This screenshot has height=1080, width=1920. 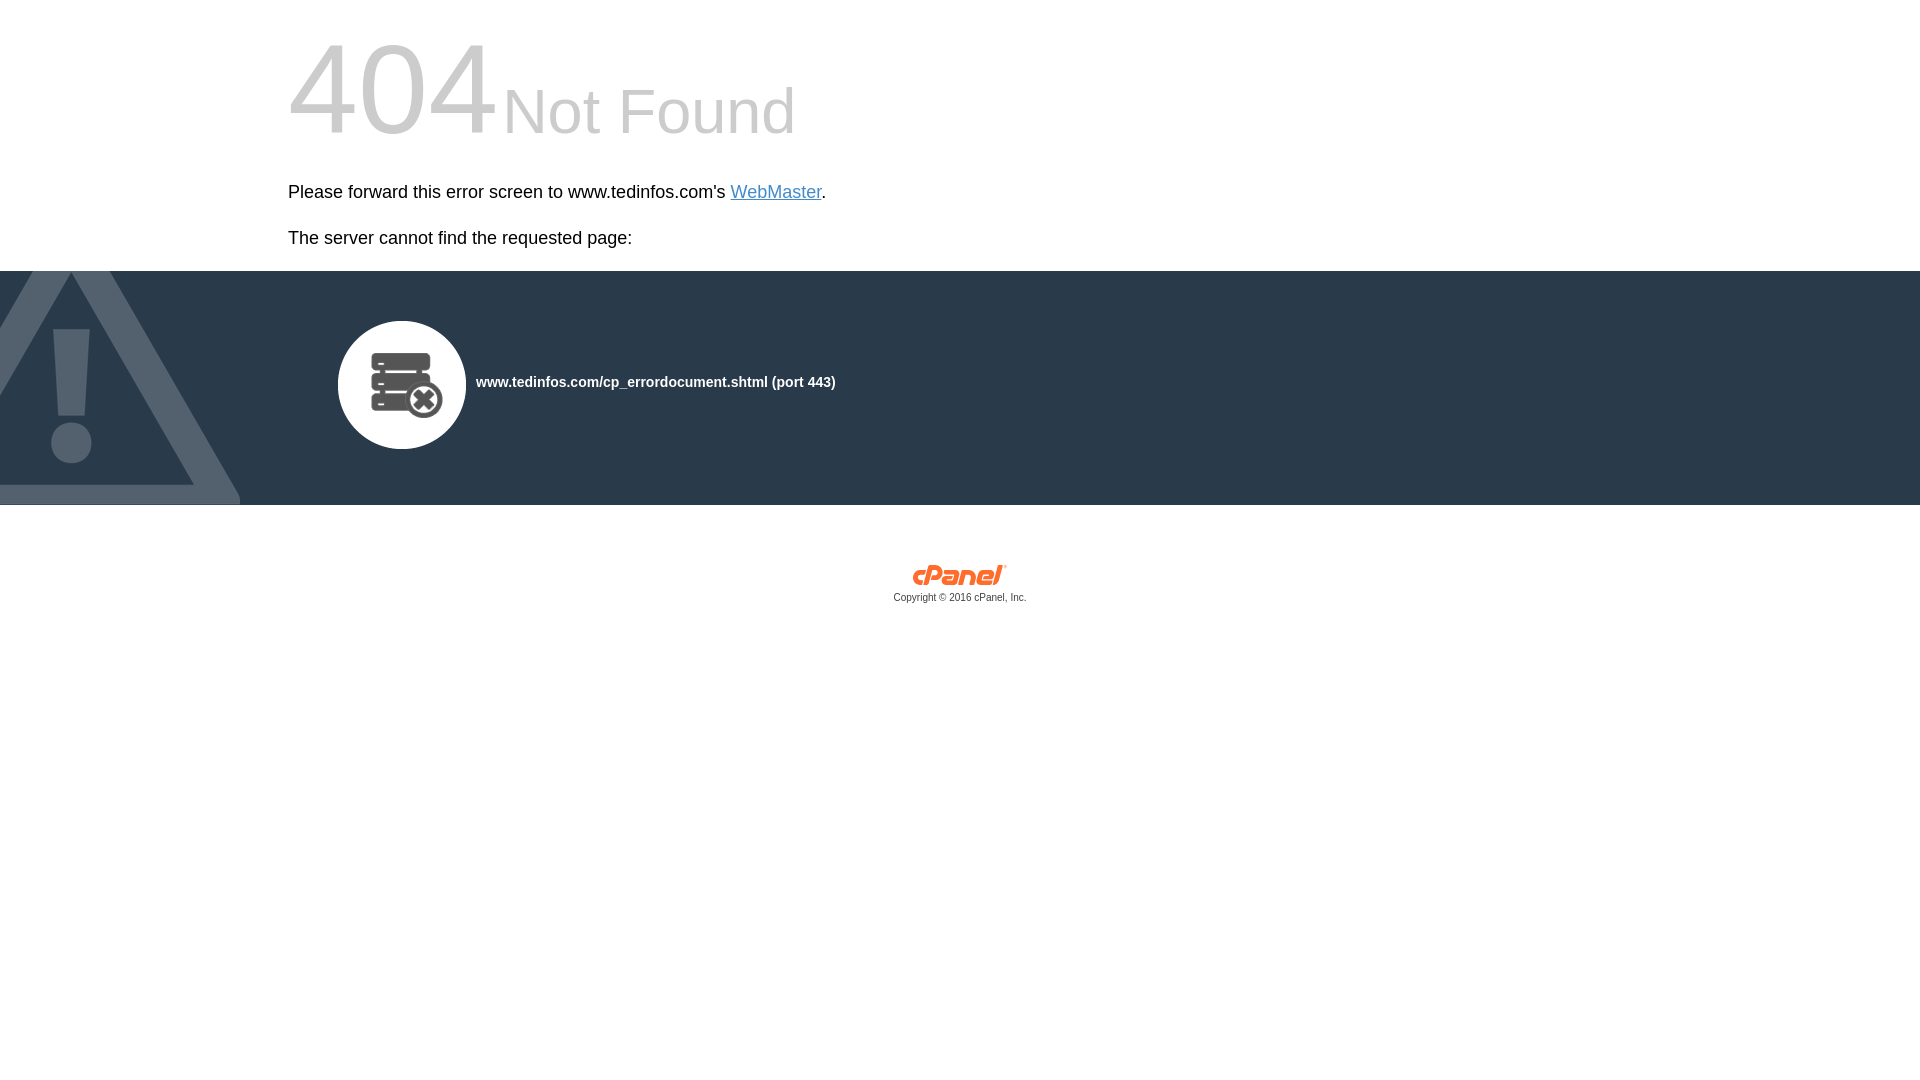 I want to click on cPanel, Inc., so click(x=960, y=588).